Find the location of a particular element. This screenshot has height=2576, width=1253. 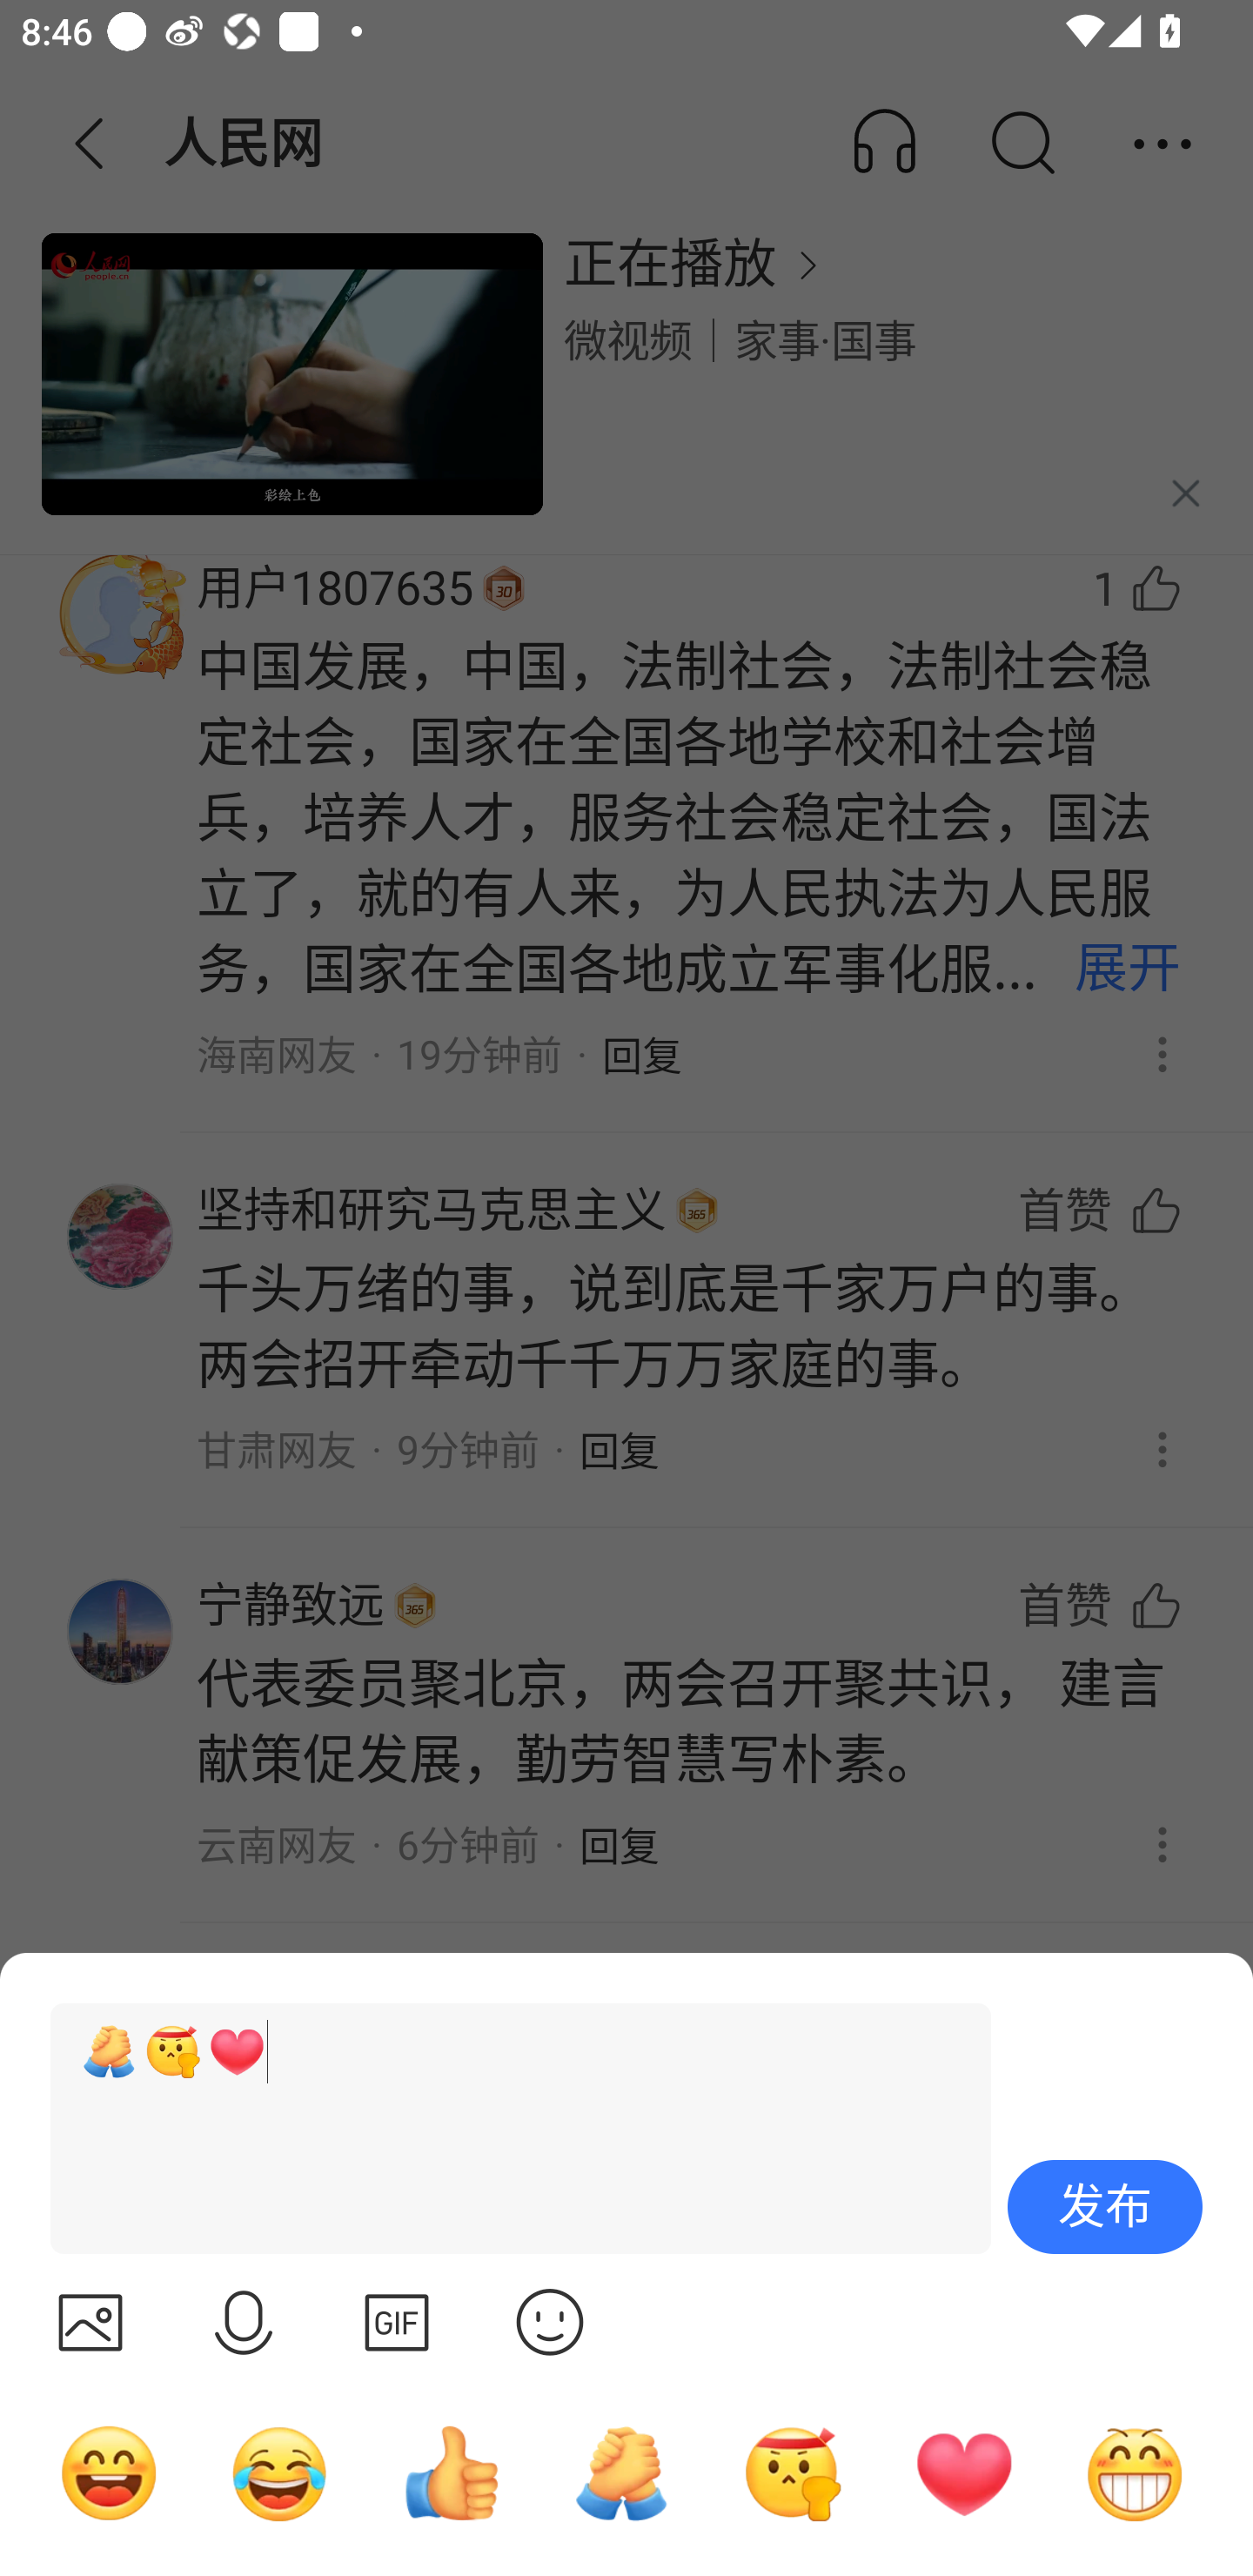

加油 is located at coordinates (621, 2472).